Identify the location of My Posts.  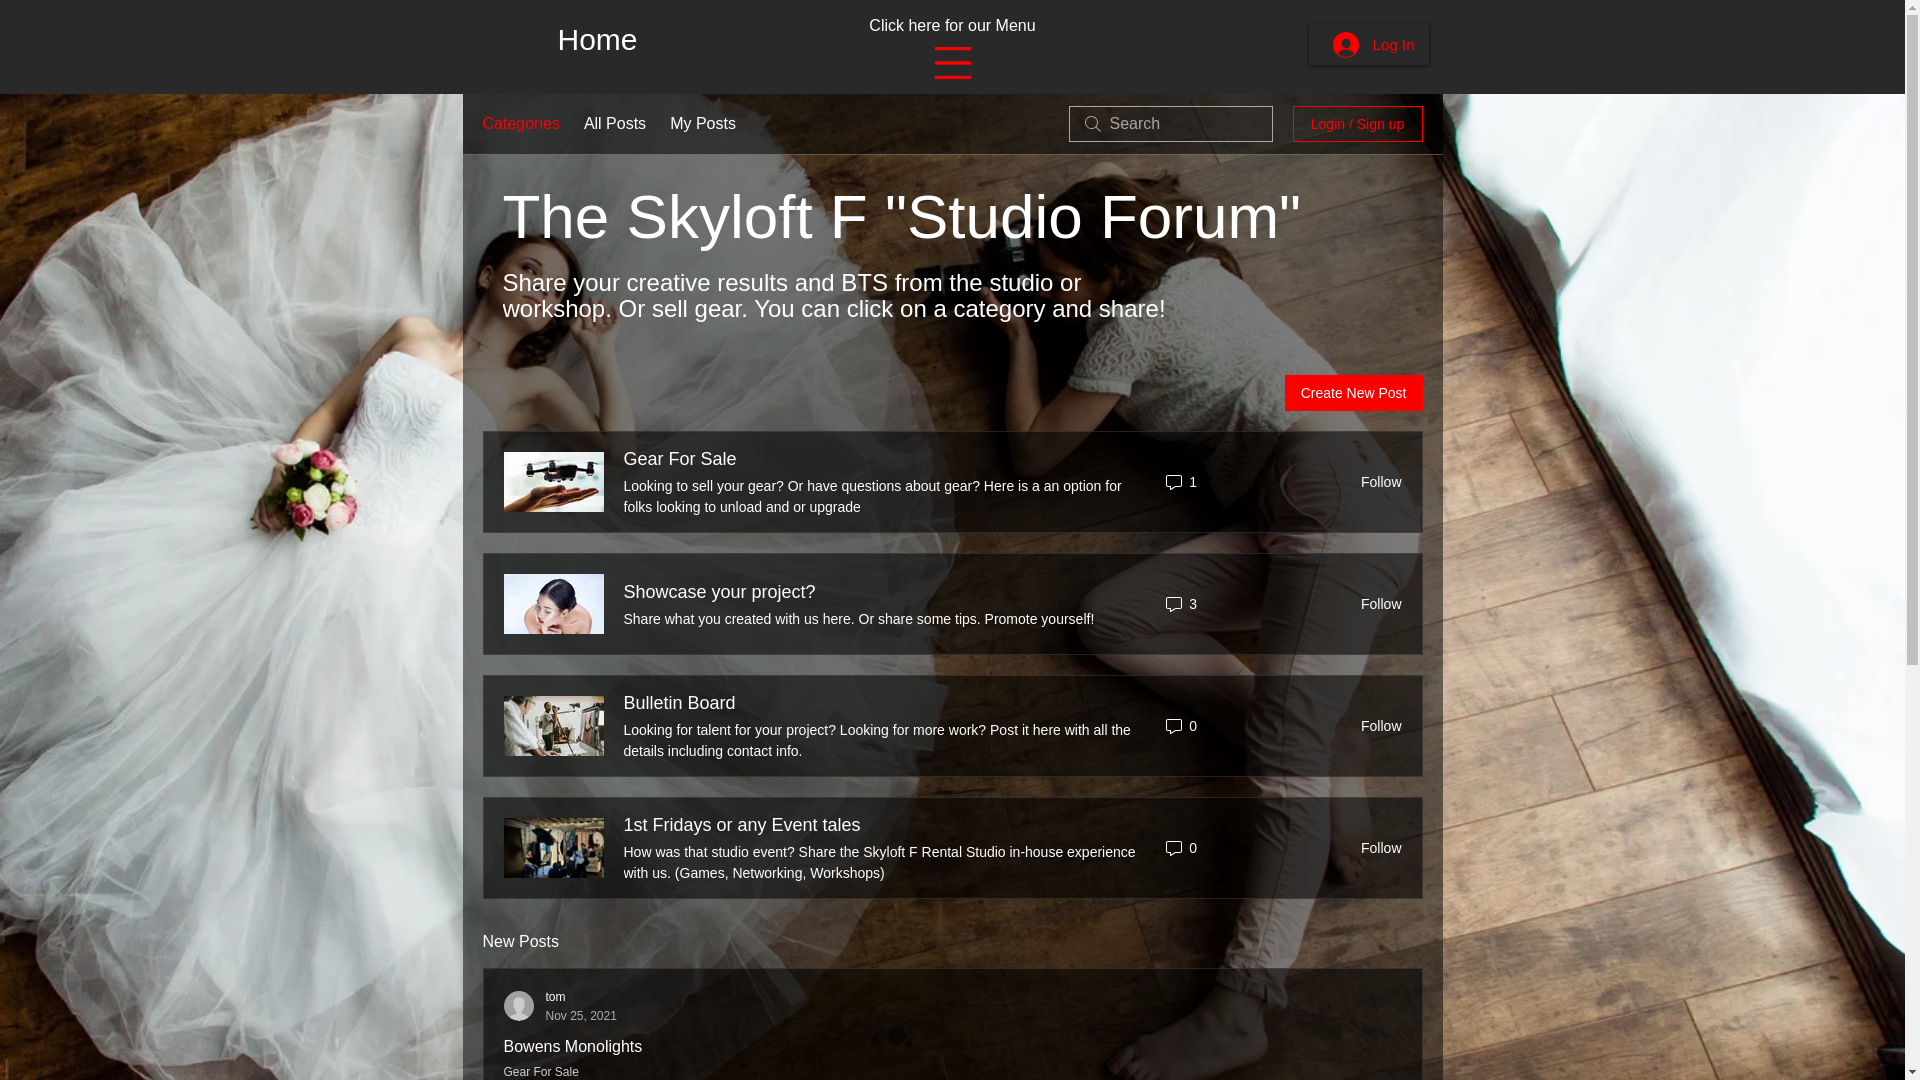
(1375, 726).